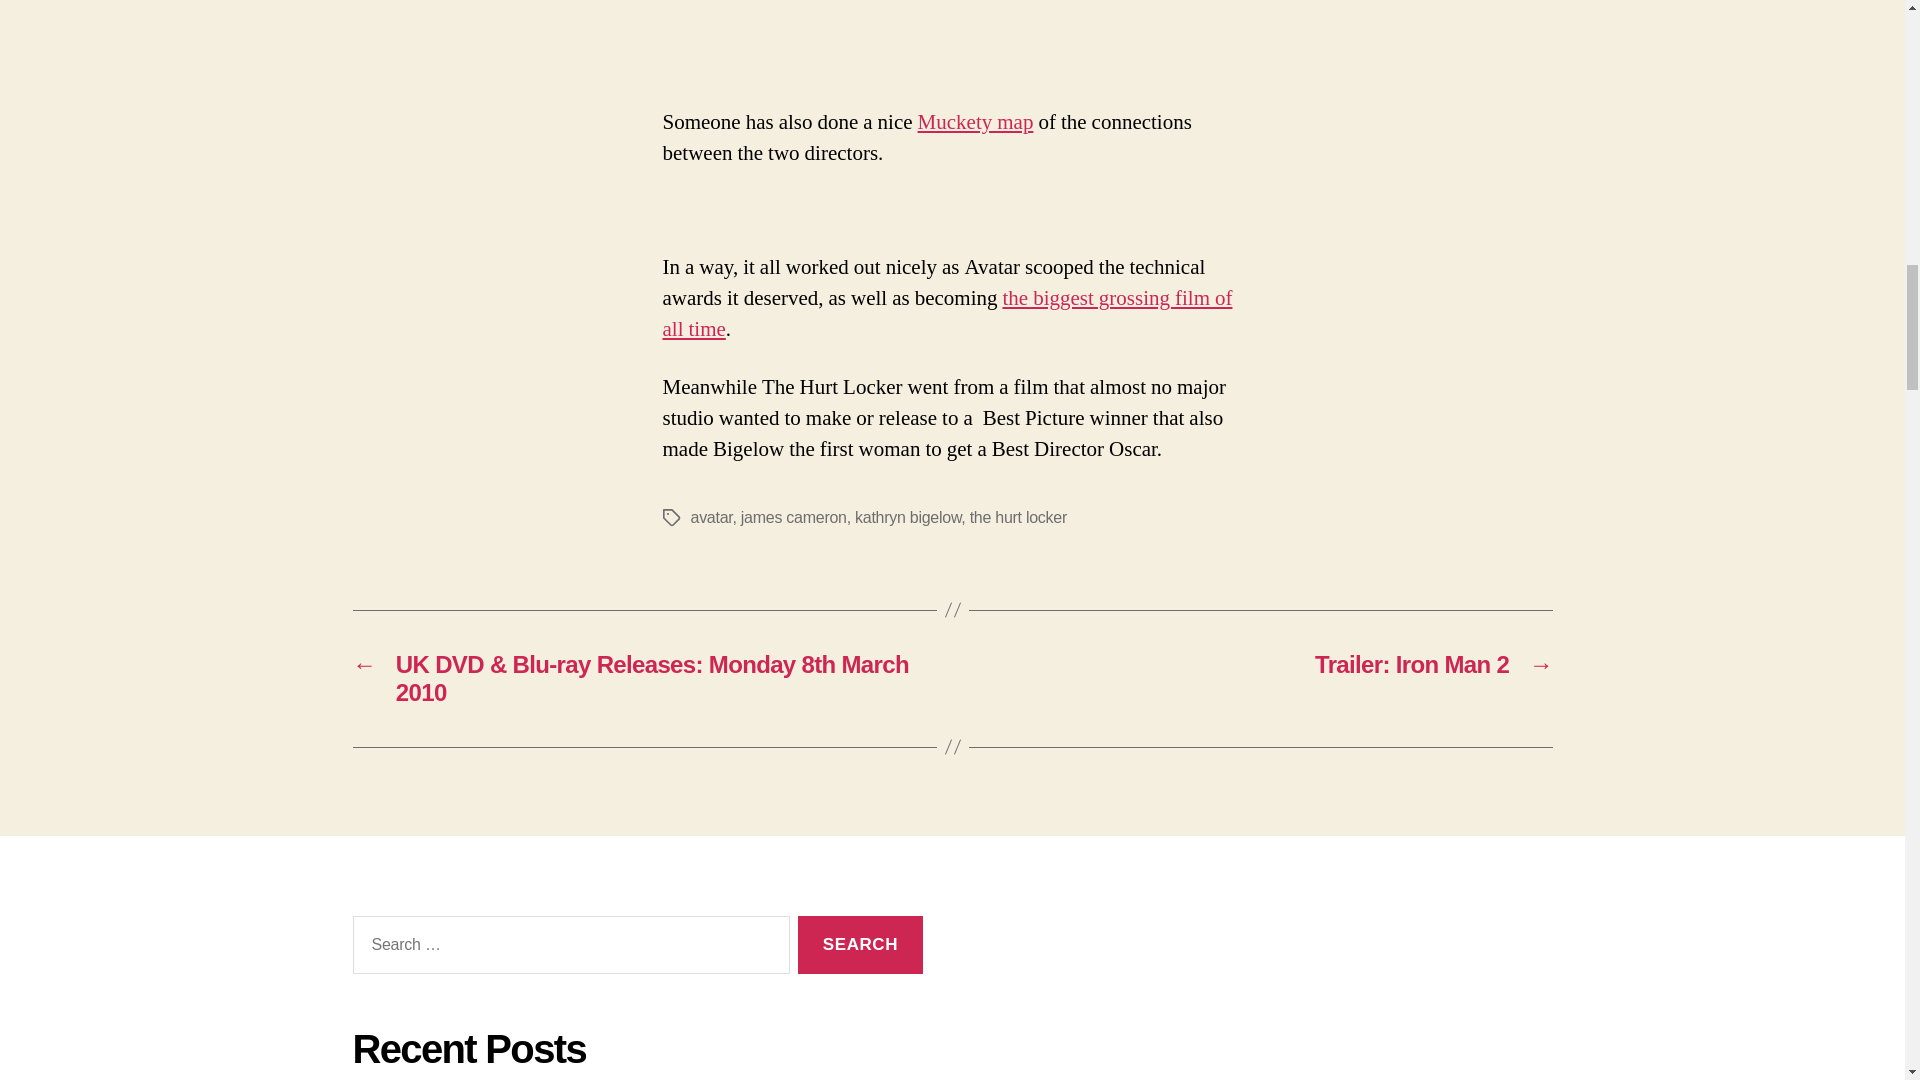  I want to click on kathryn bigelow, so click(908, 516).